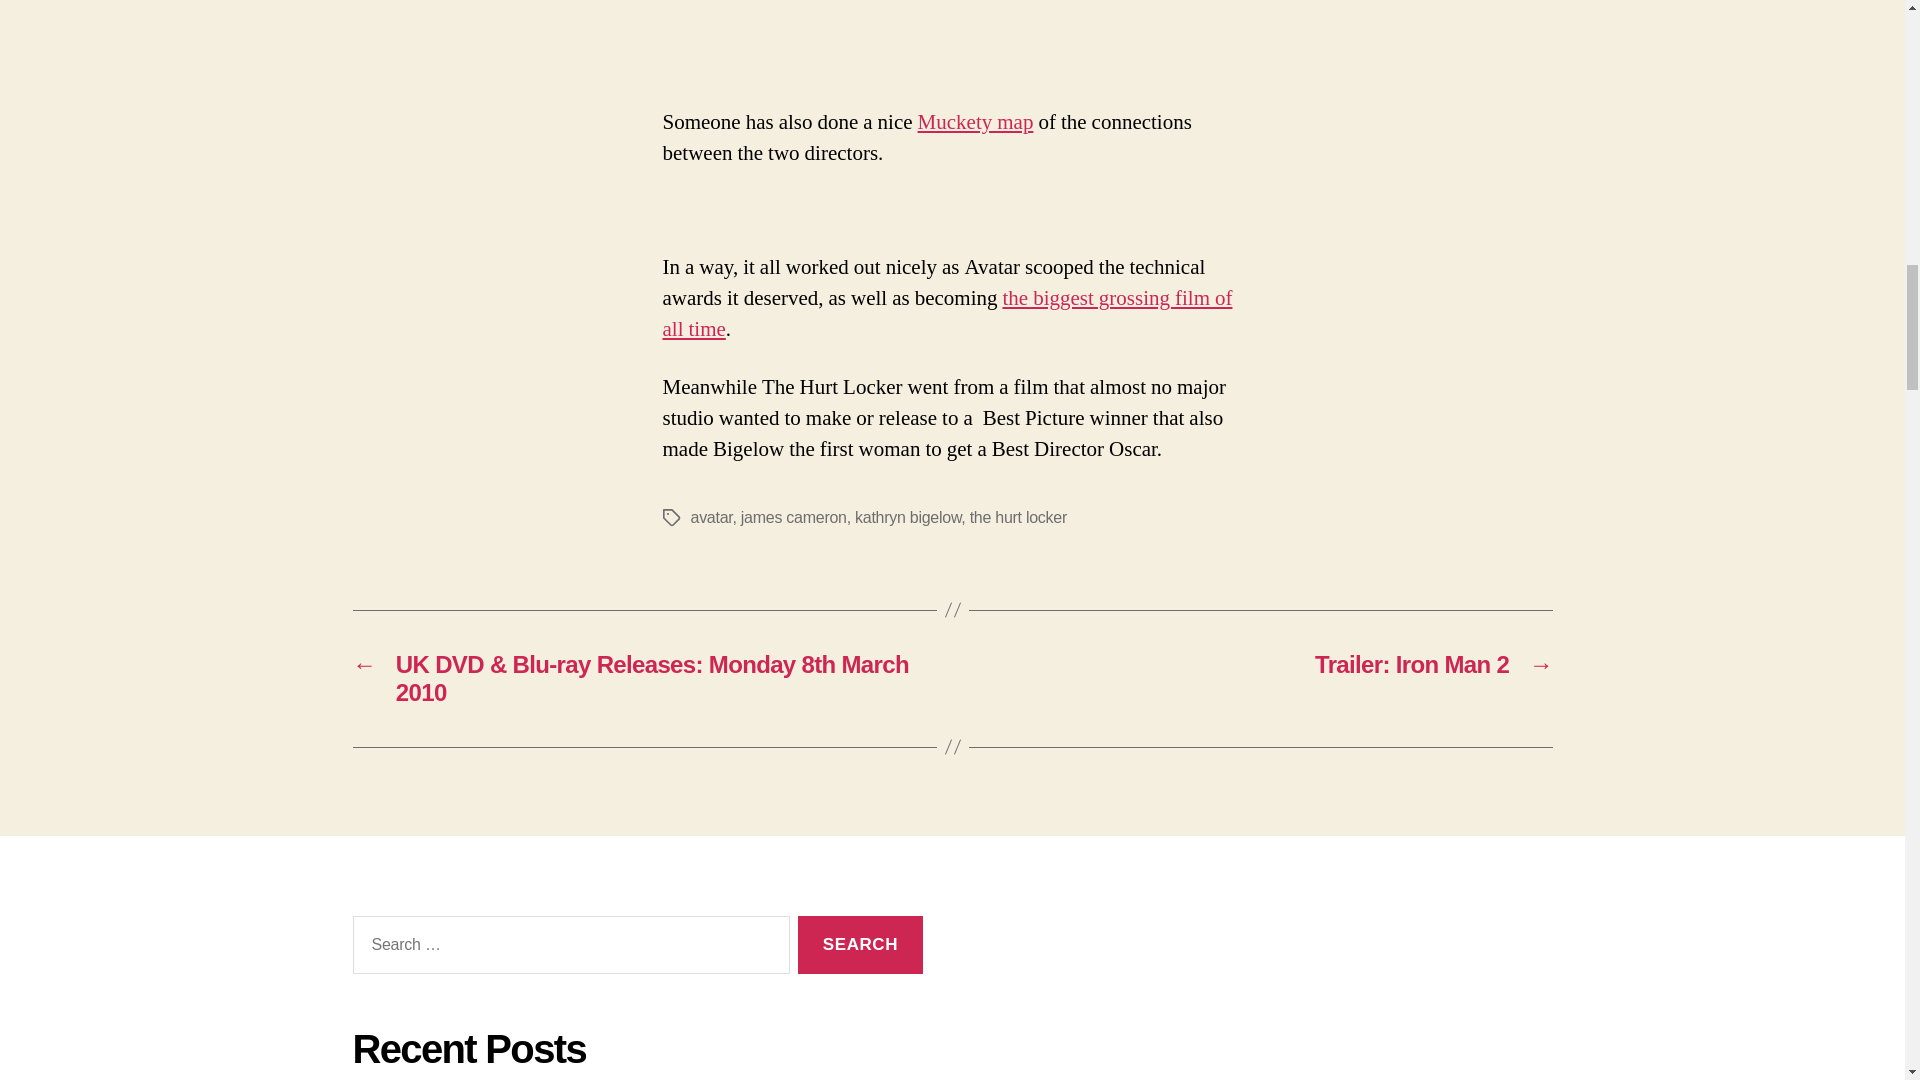  I want to click on kathryn bigelow, so click(908, 516).